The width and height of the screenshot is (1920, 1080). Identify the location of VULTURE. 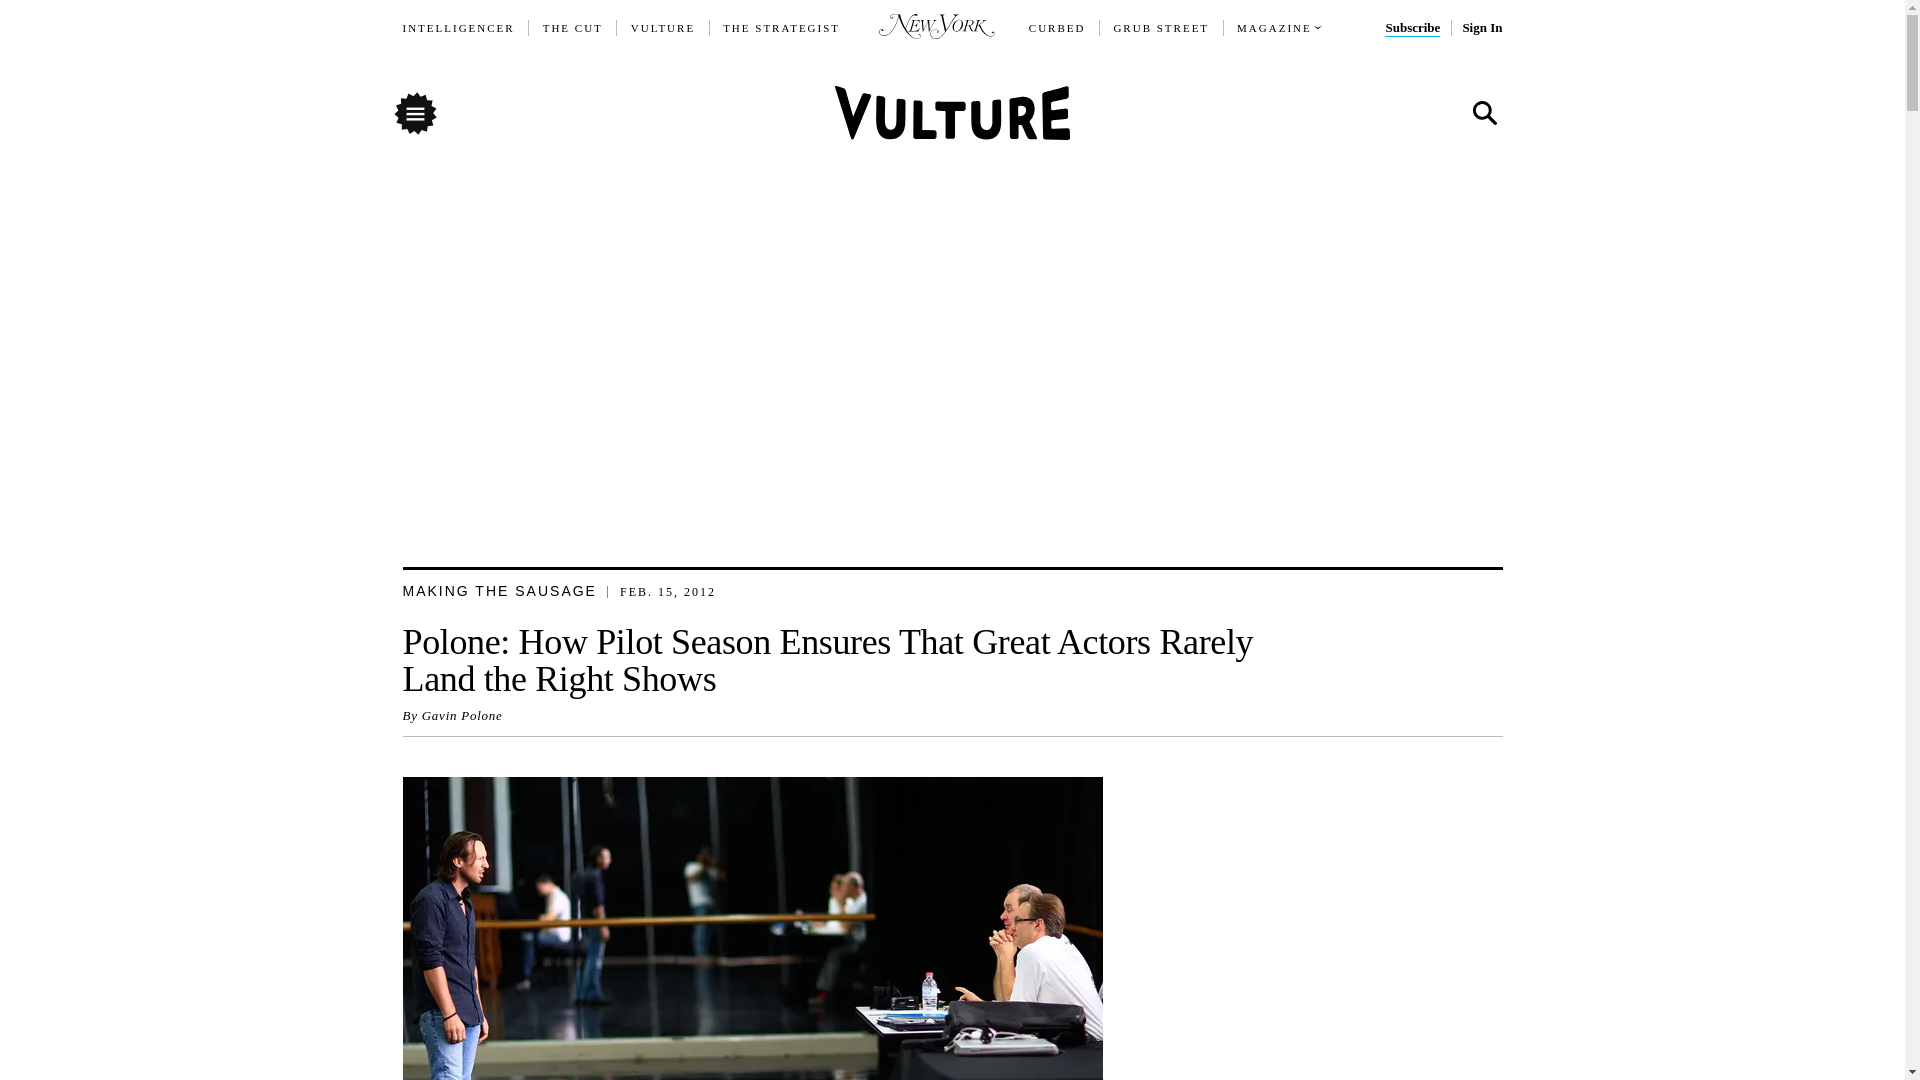
(663, 28).